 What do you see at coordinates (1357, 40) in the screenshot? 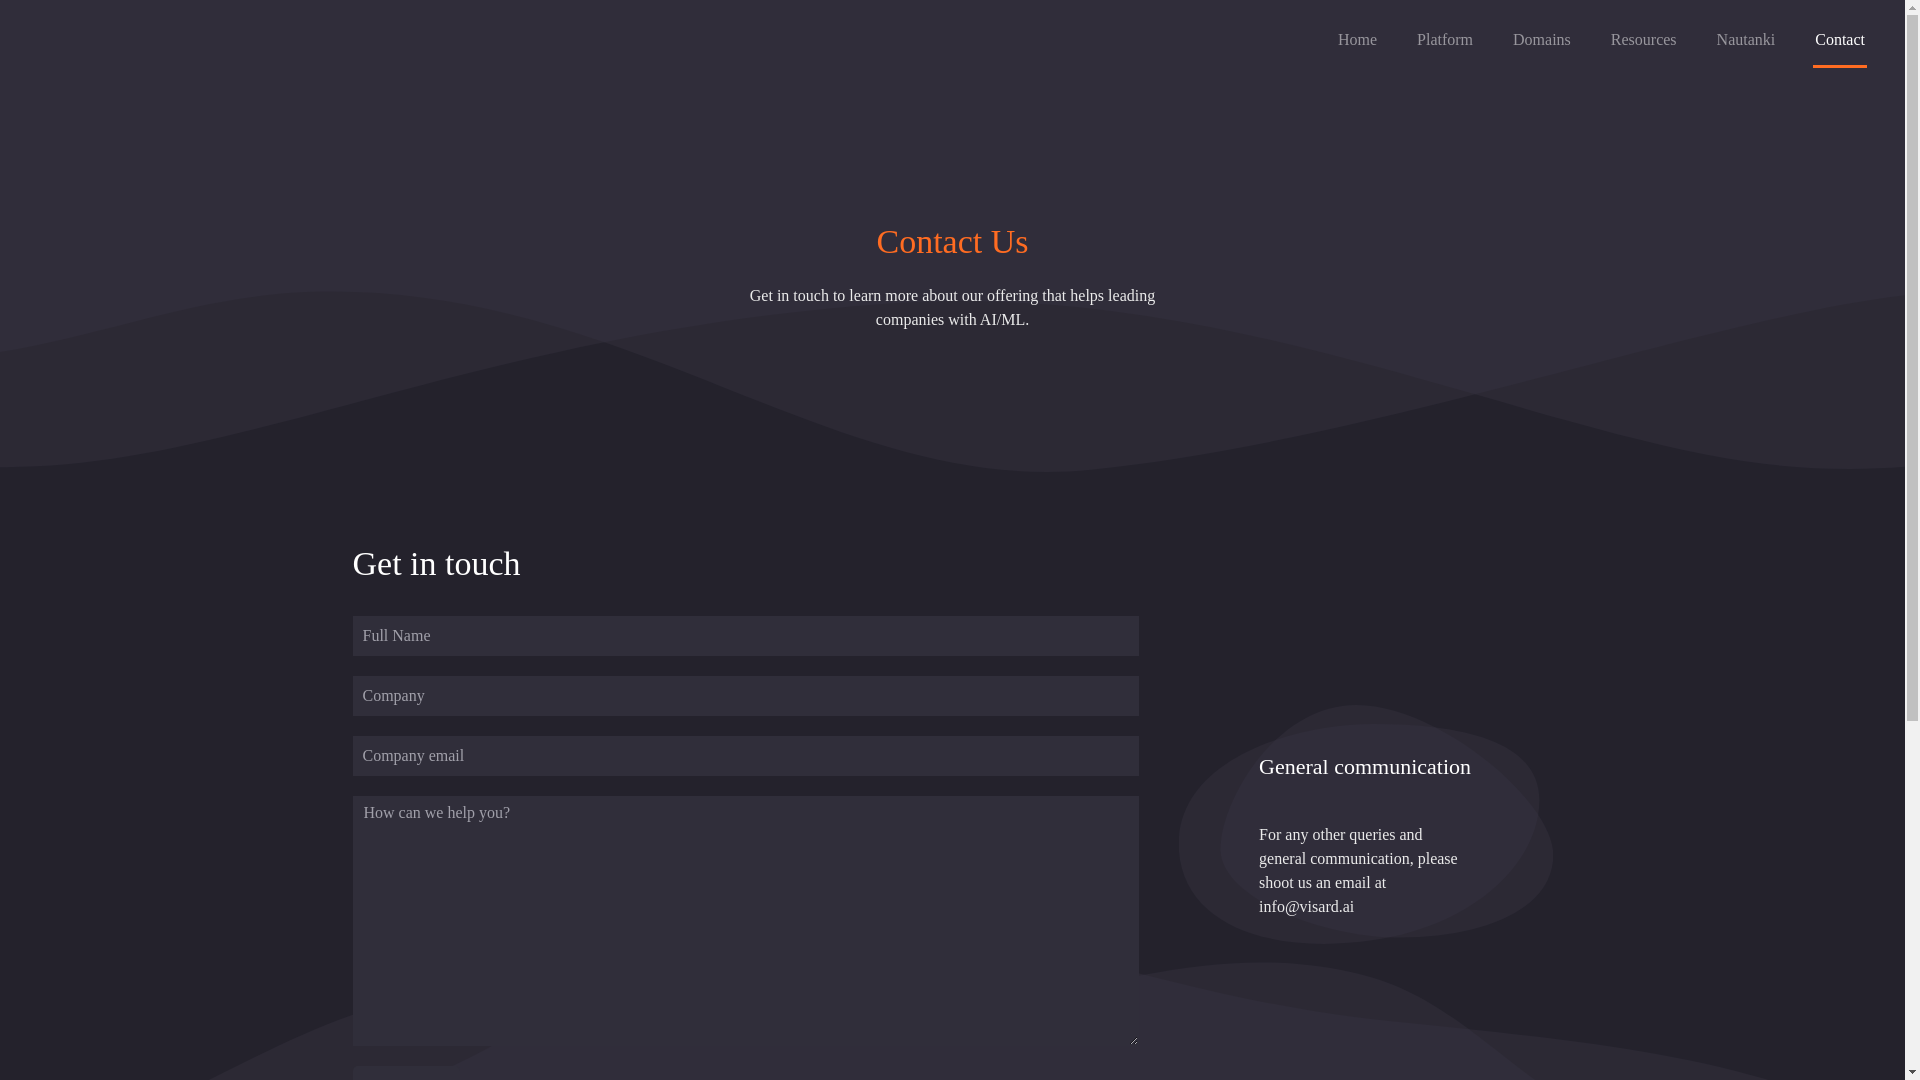
I see `Home` at bounding box center [1357, 40].